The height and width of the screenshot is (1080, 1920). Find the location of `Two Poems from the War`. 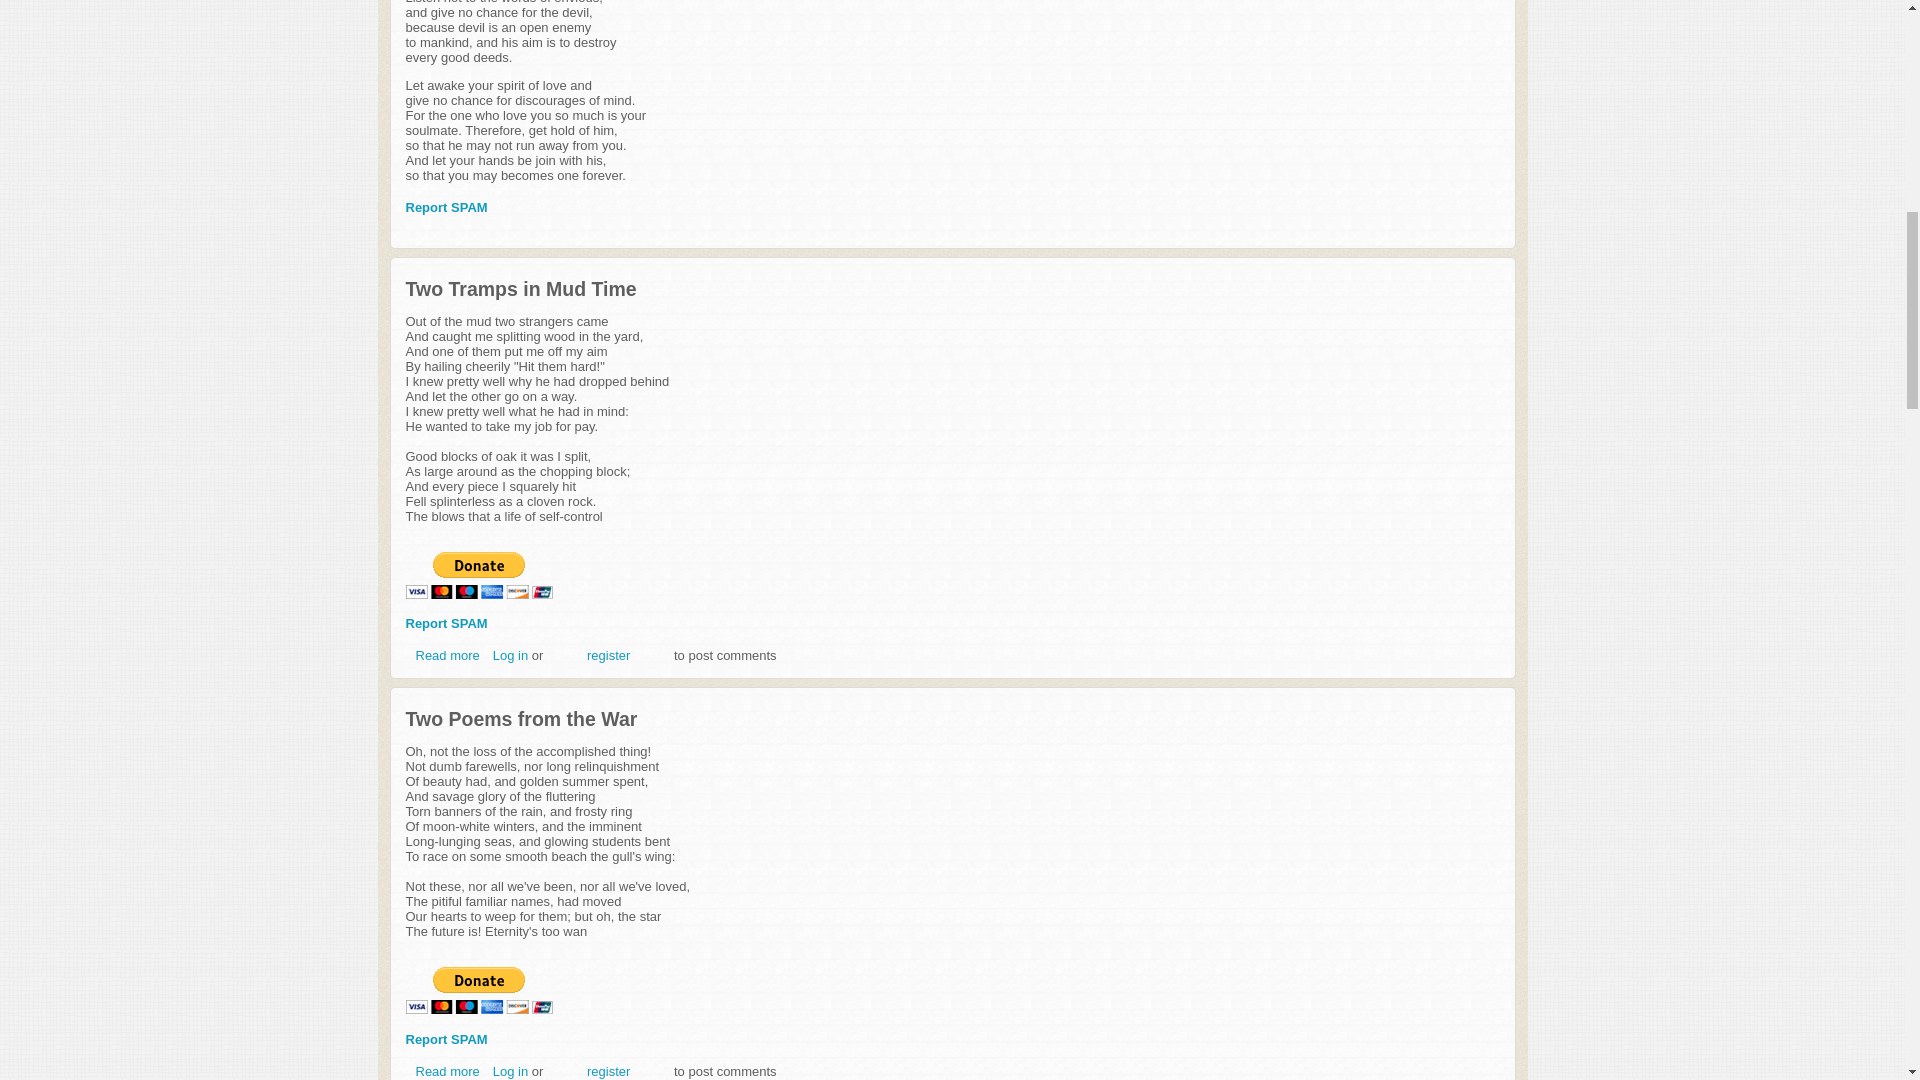

Two Poems from the War is located at coordinates (448, 1070).